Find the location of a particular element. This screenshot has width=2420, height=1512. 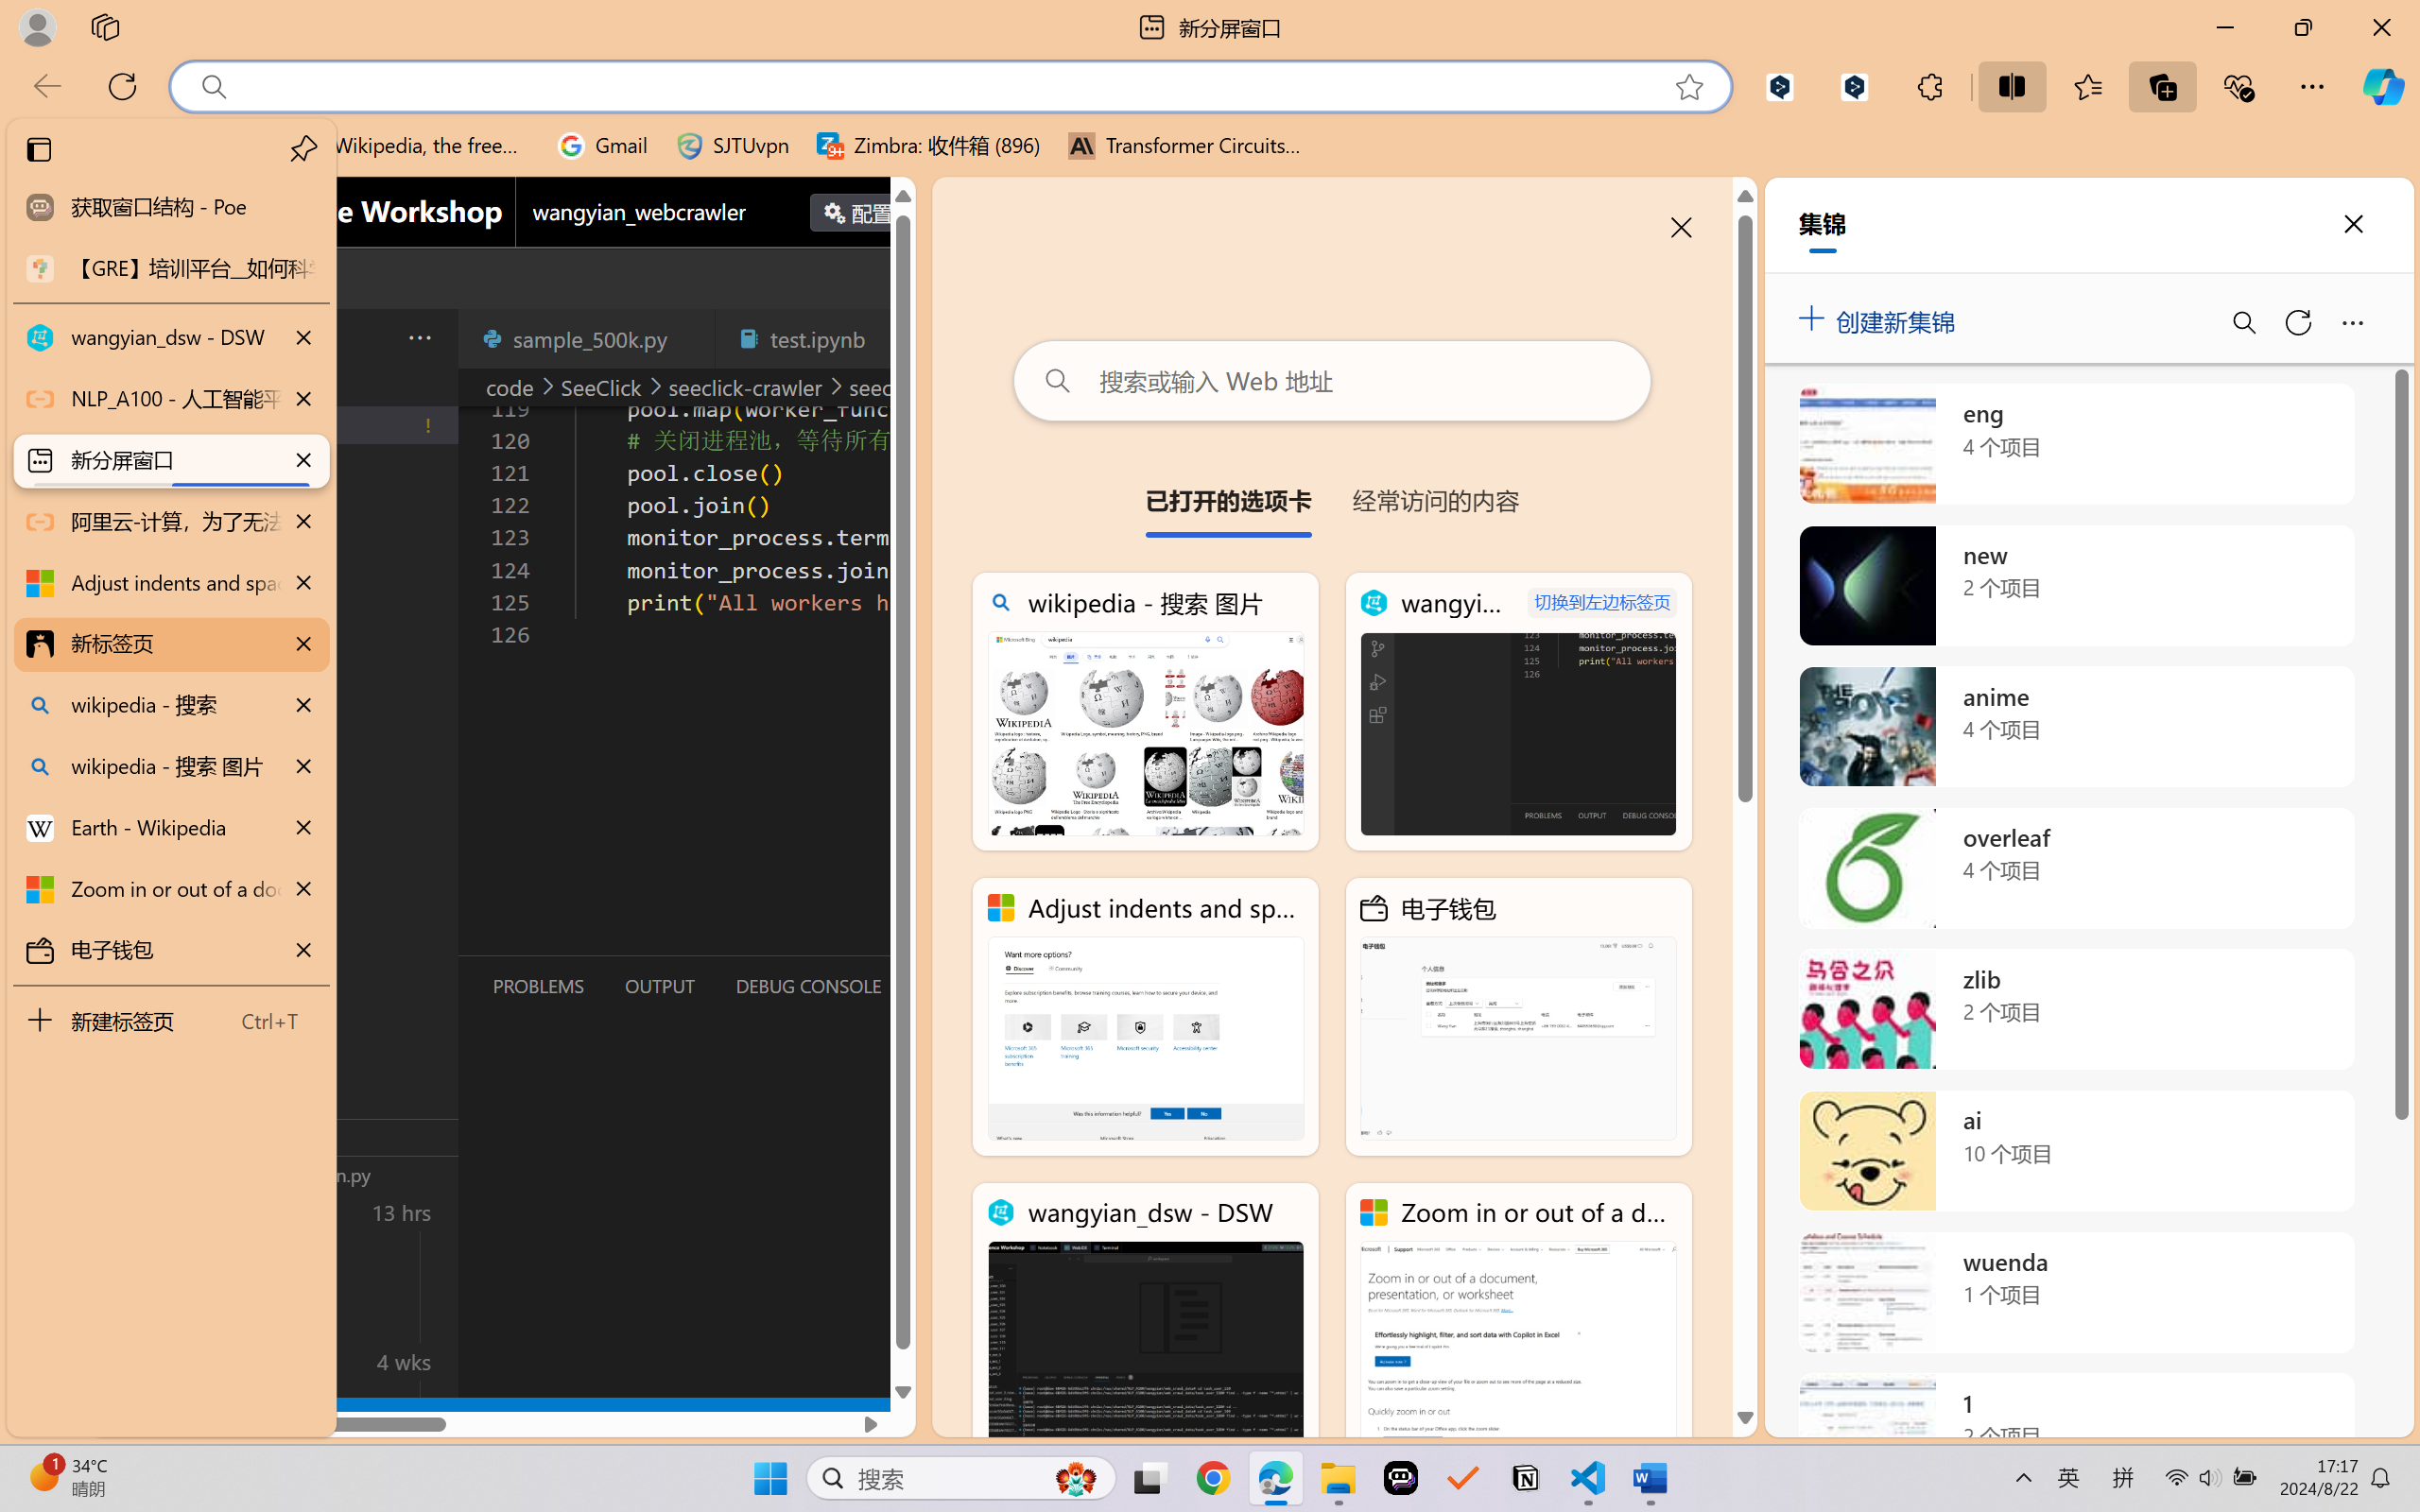

Run and Debug (Ctrl+Shift+D) is located at coordinates (129, 654).